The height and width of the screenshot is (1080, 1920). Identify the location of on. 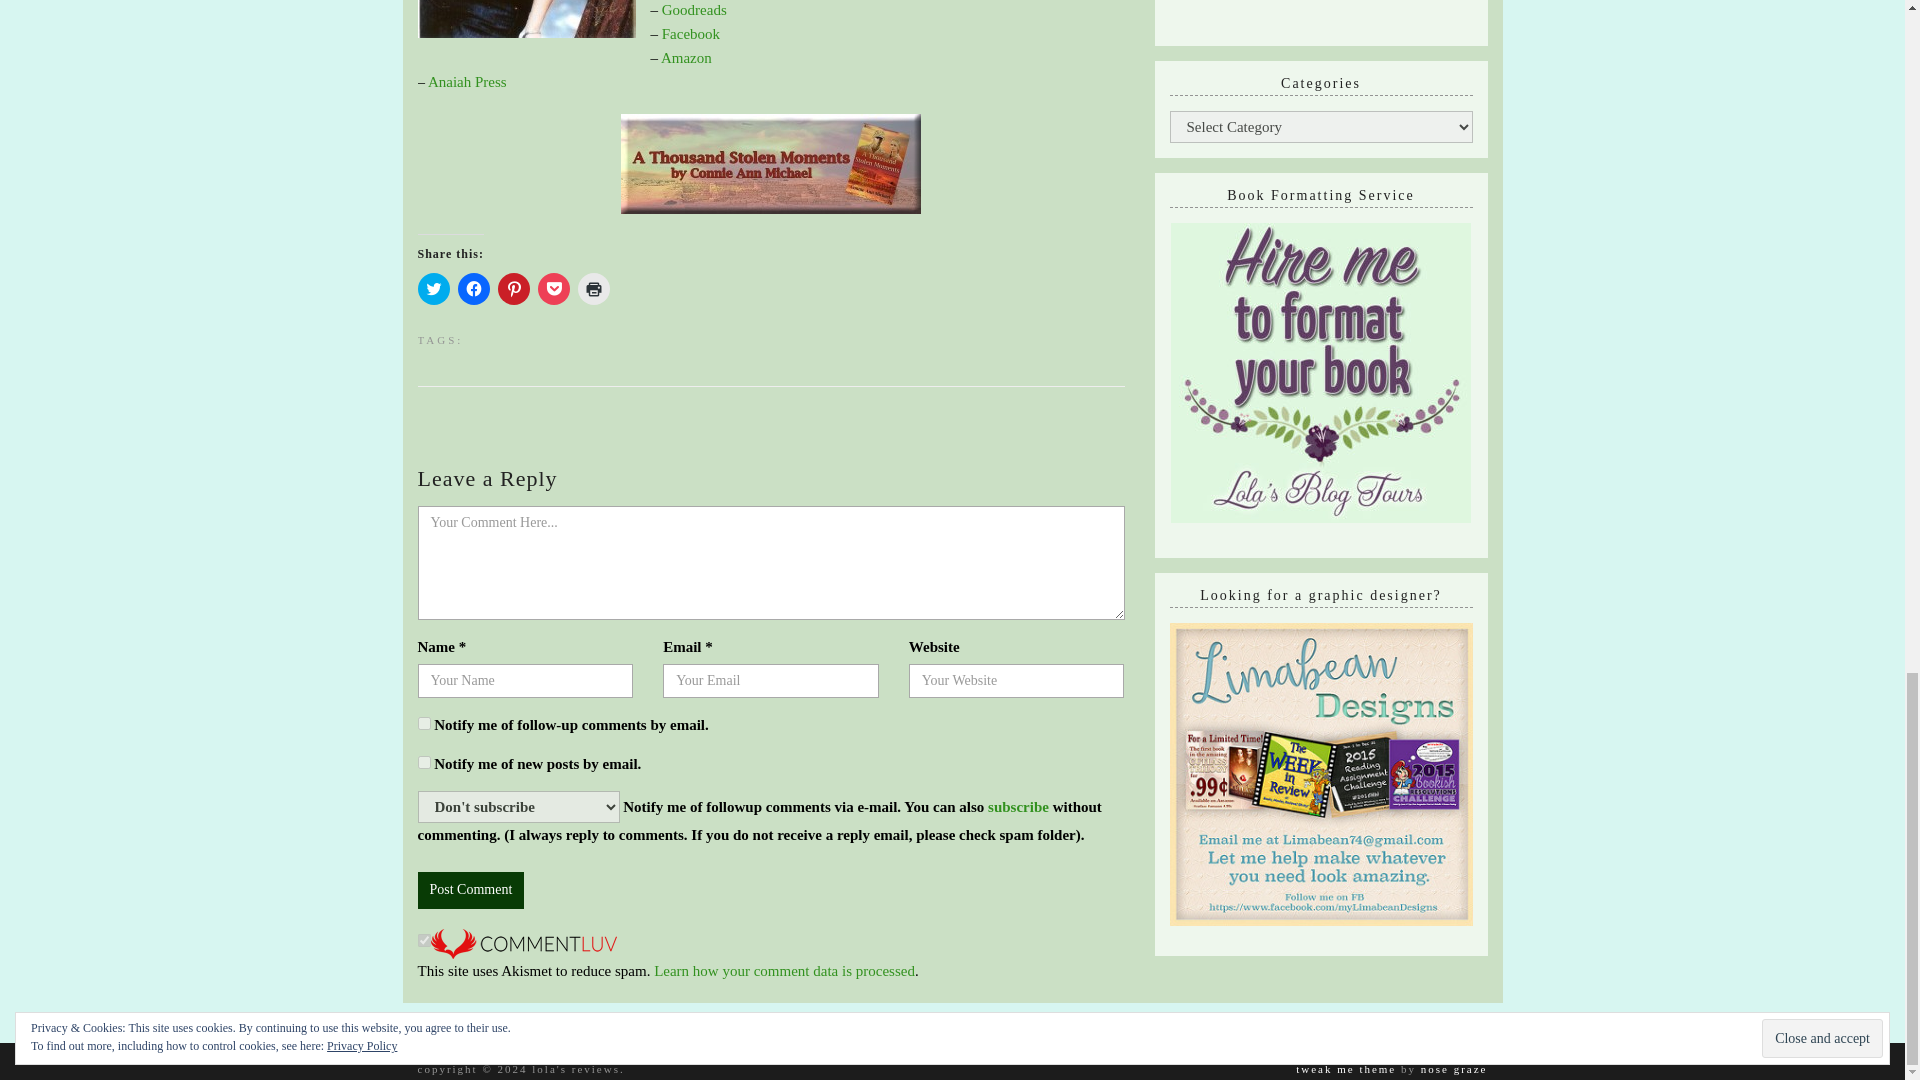
(424, 940).